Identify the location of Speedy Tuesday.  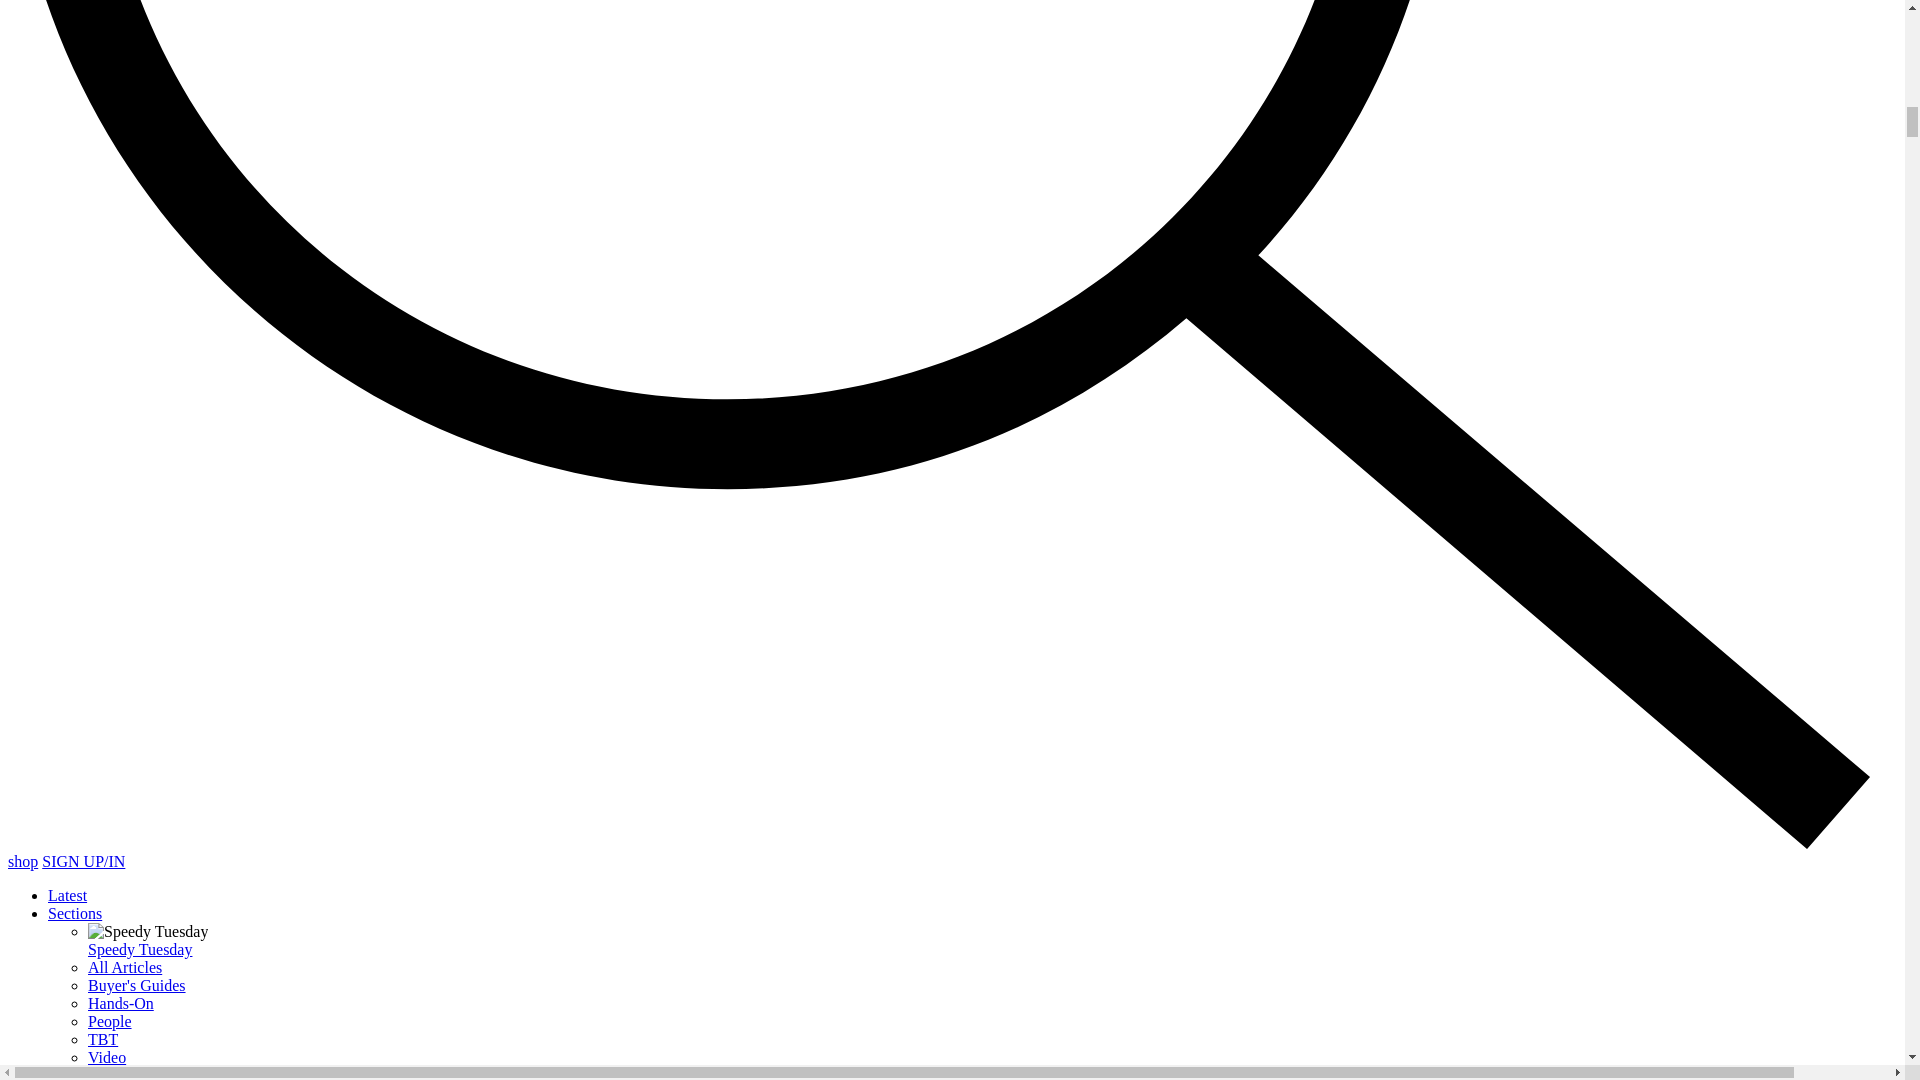
(140, 948).